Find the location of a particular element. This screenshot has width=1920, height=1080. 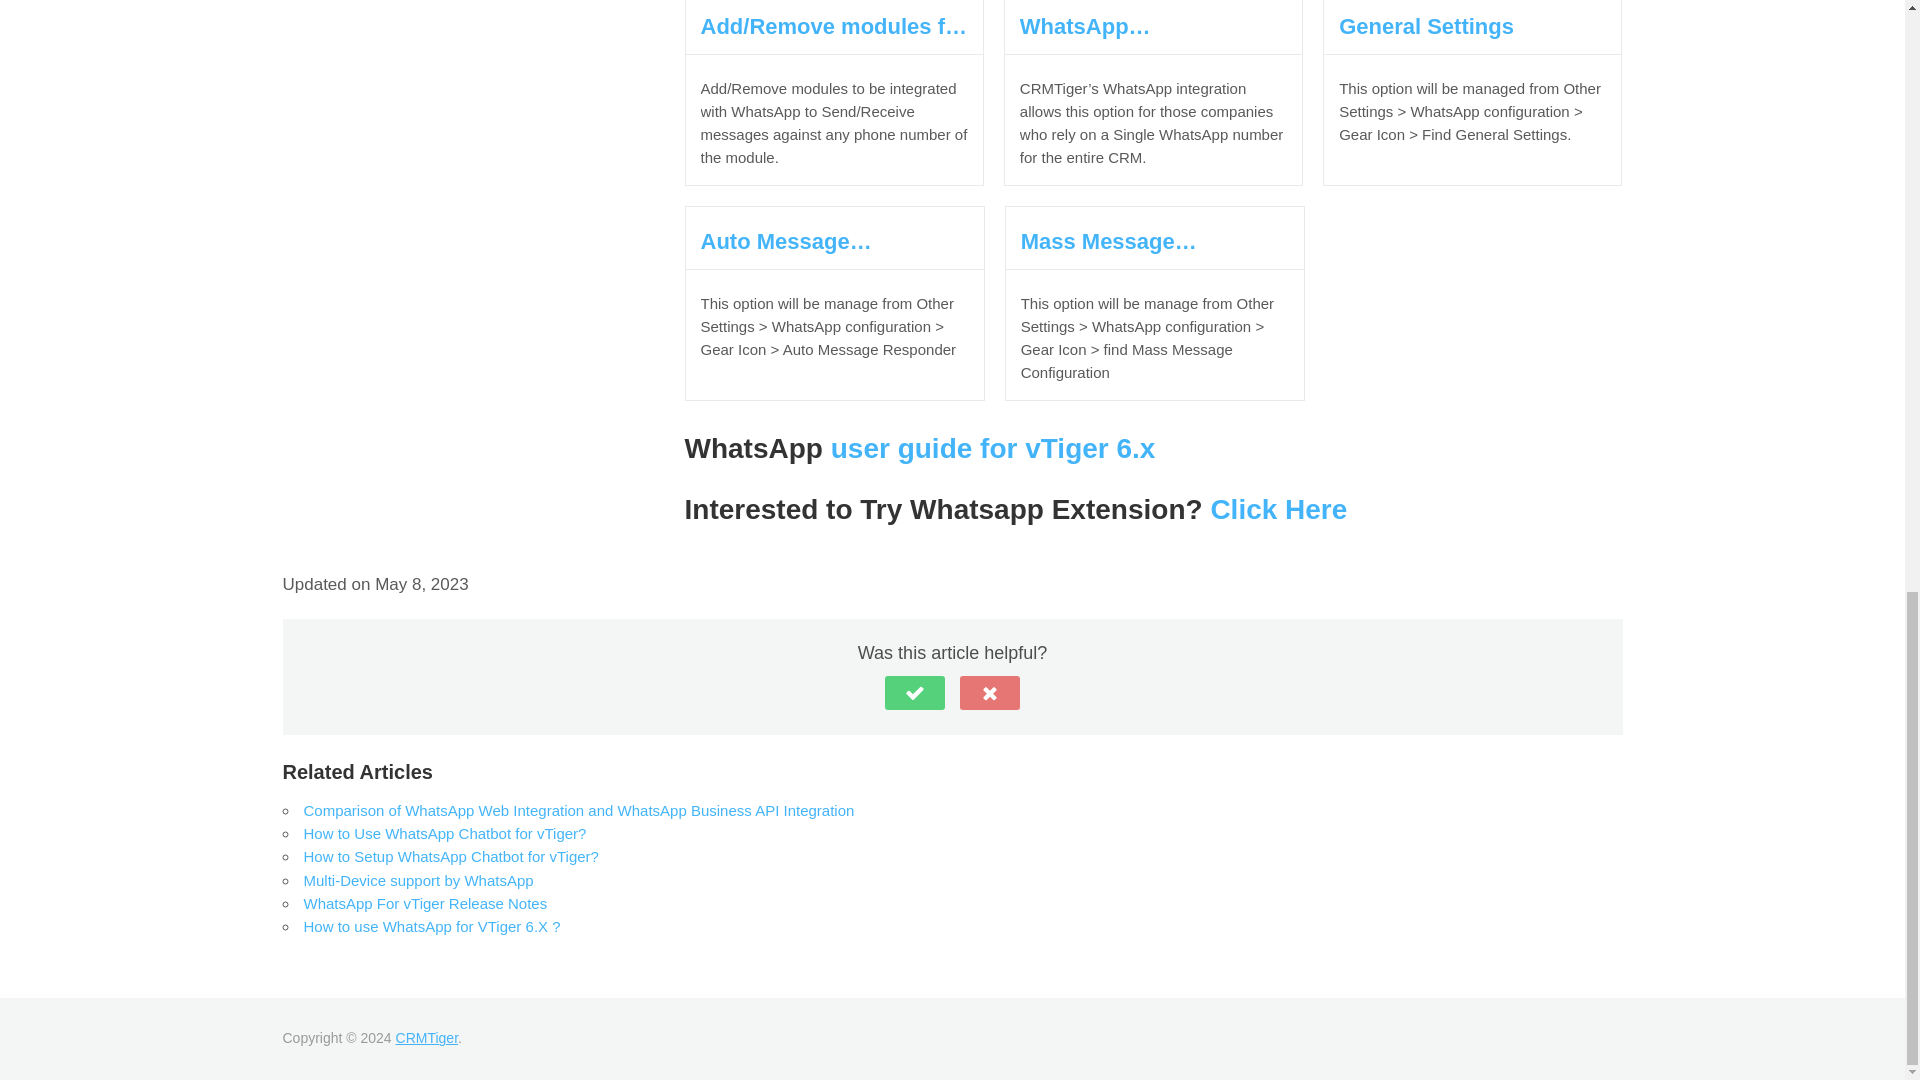

CRMTiger is located at coordinates (426, 1038).